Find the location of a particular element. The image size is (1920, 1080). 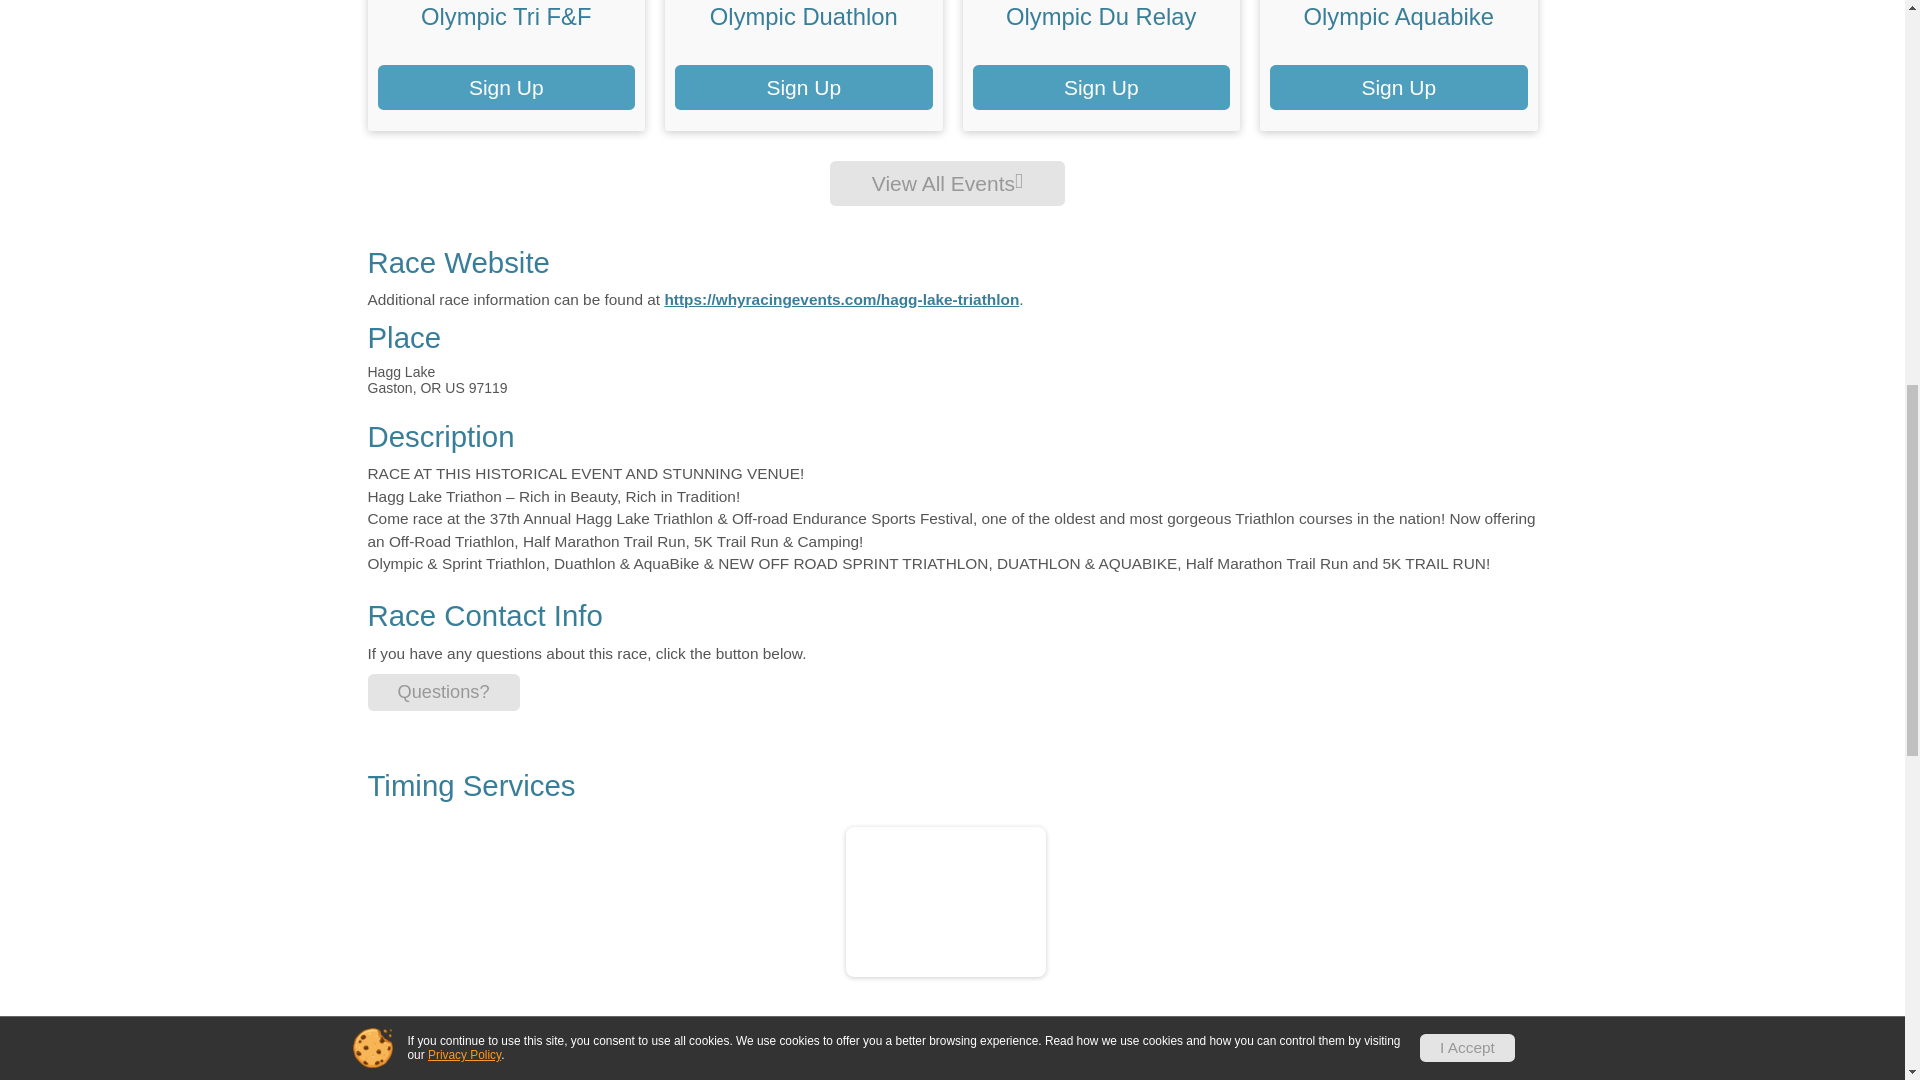

Sign Up is located at coordinates (1100, 87).